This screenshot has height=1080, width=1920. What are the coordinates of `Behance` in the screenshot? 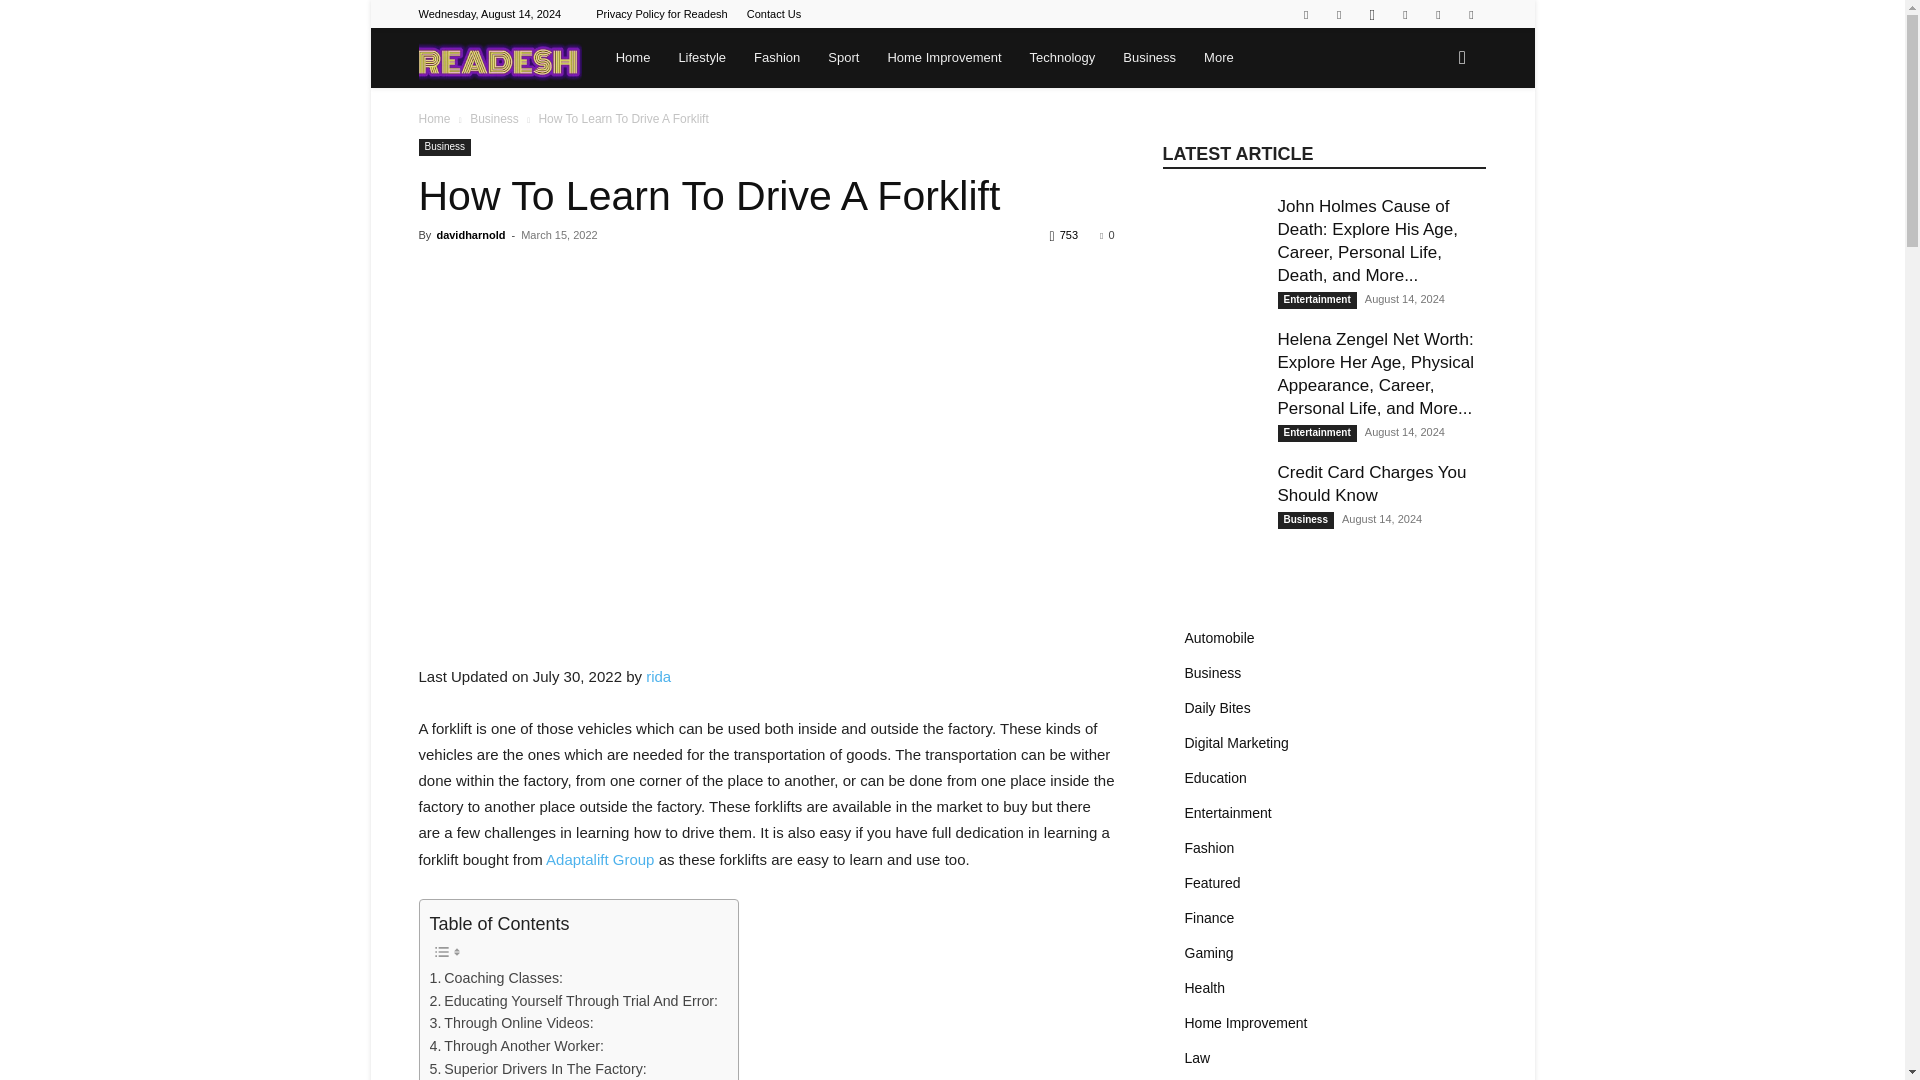 It's located at (1305, 14).